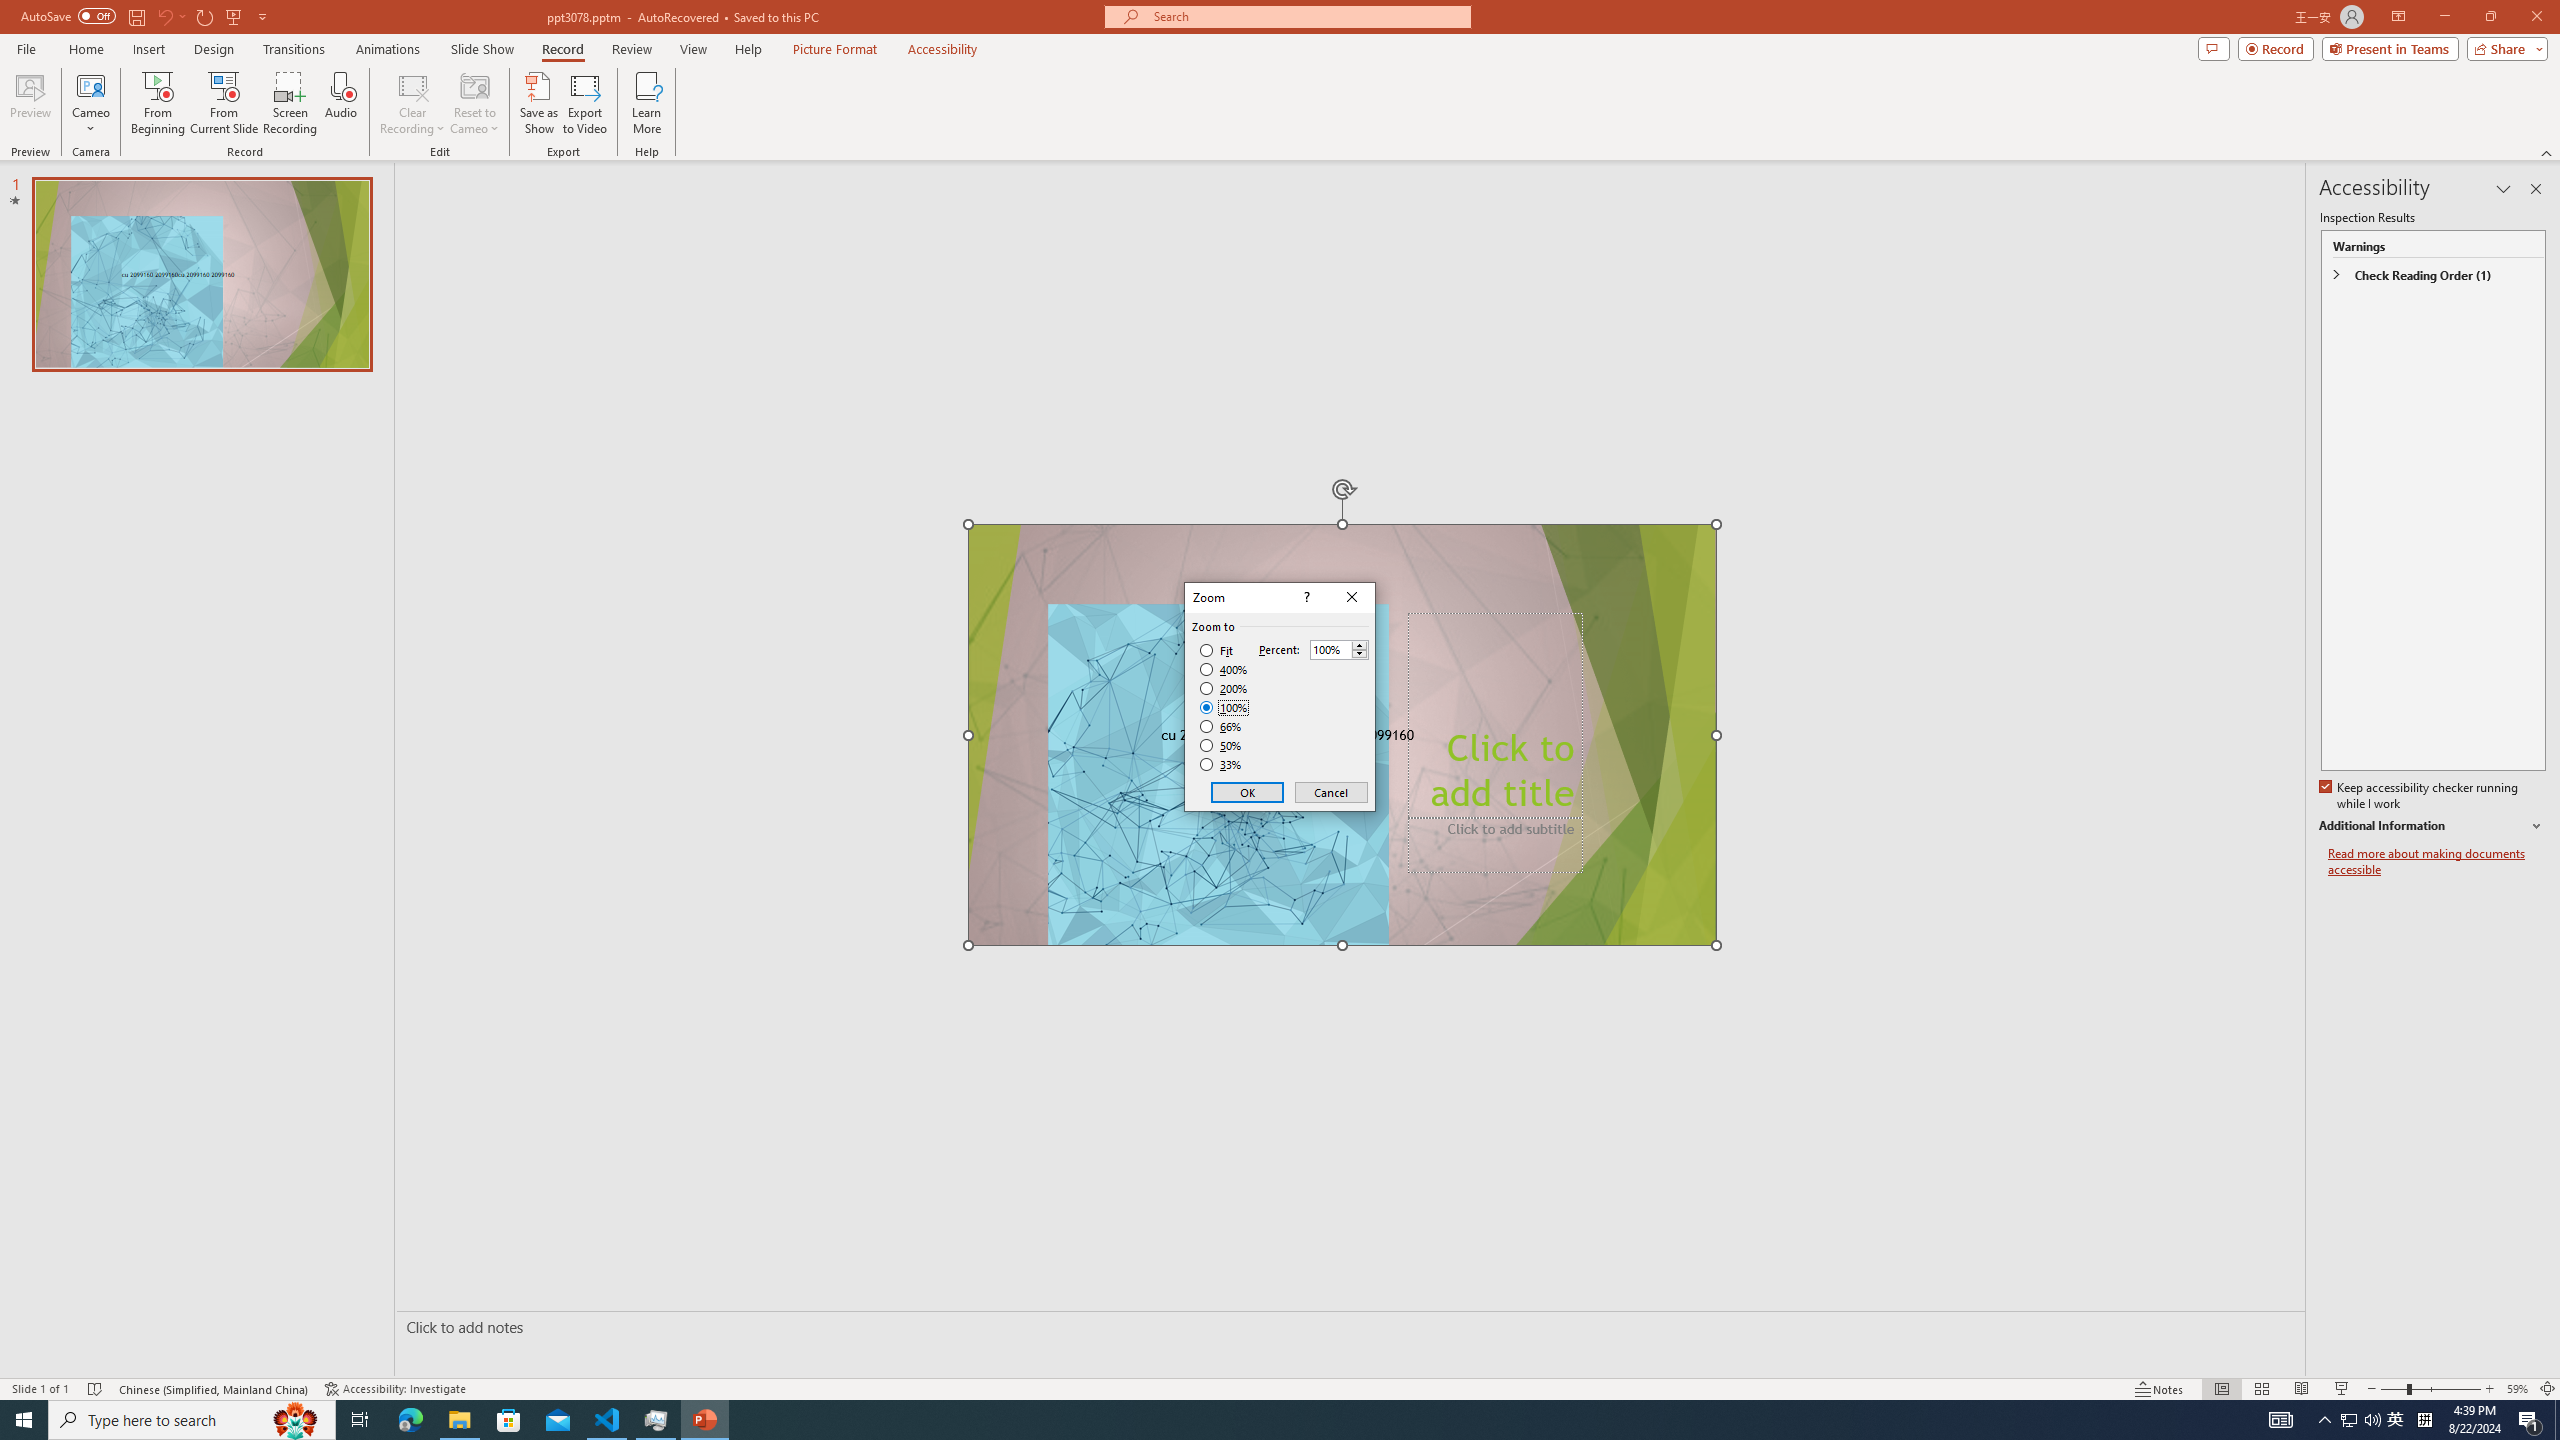 Image resolution: width=2560 pixels, height=1440 pixels. What do you see at coordinates (1224, 688) in the screenshot?
I see `200%` at bounding box center [1224, 688].